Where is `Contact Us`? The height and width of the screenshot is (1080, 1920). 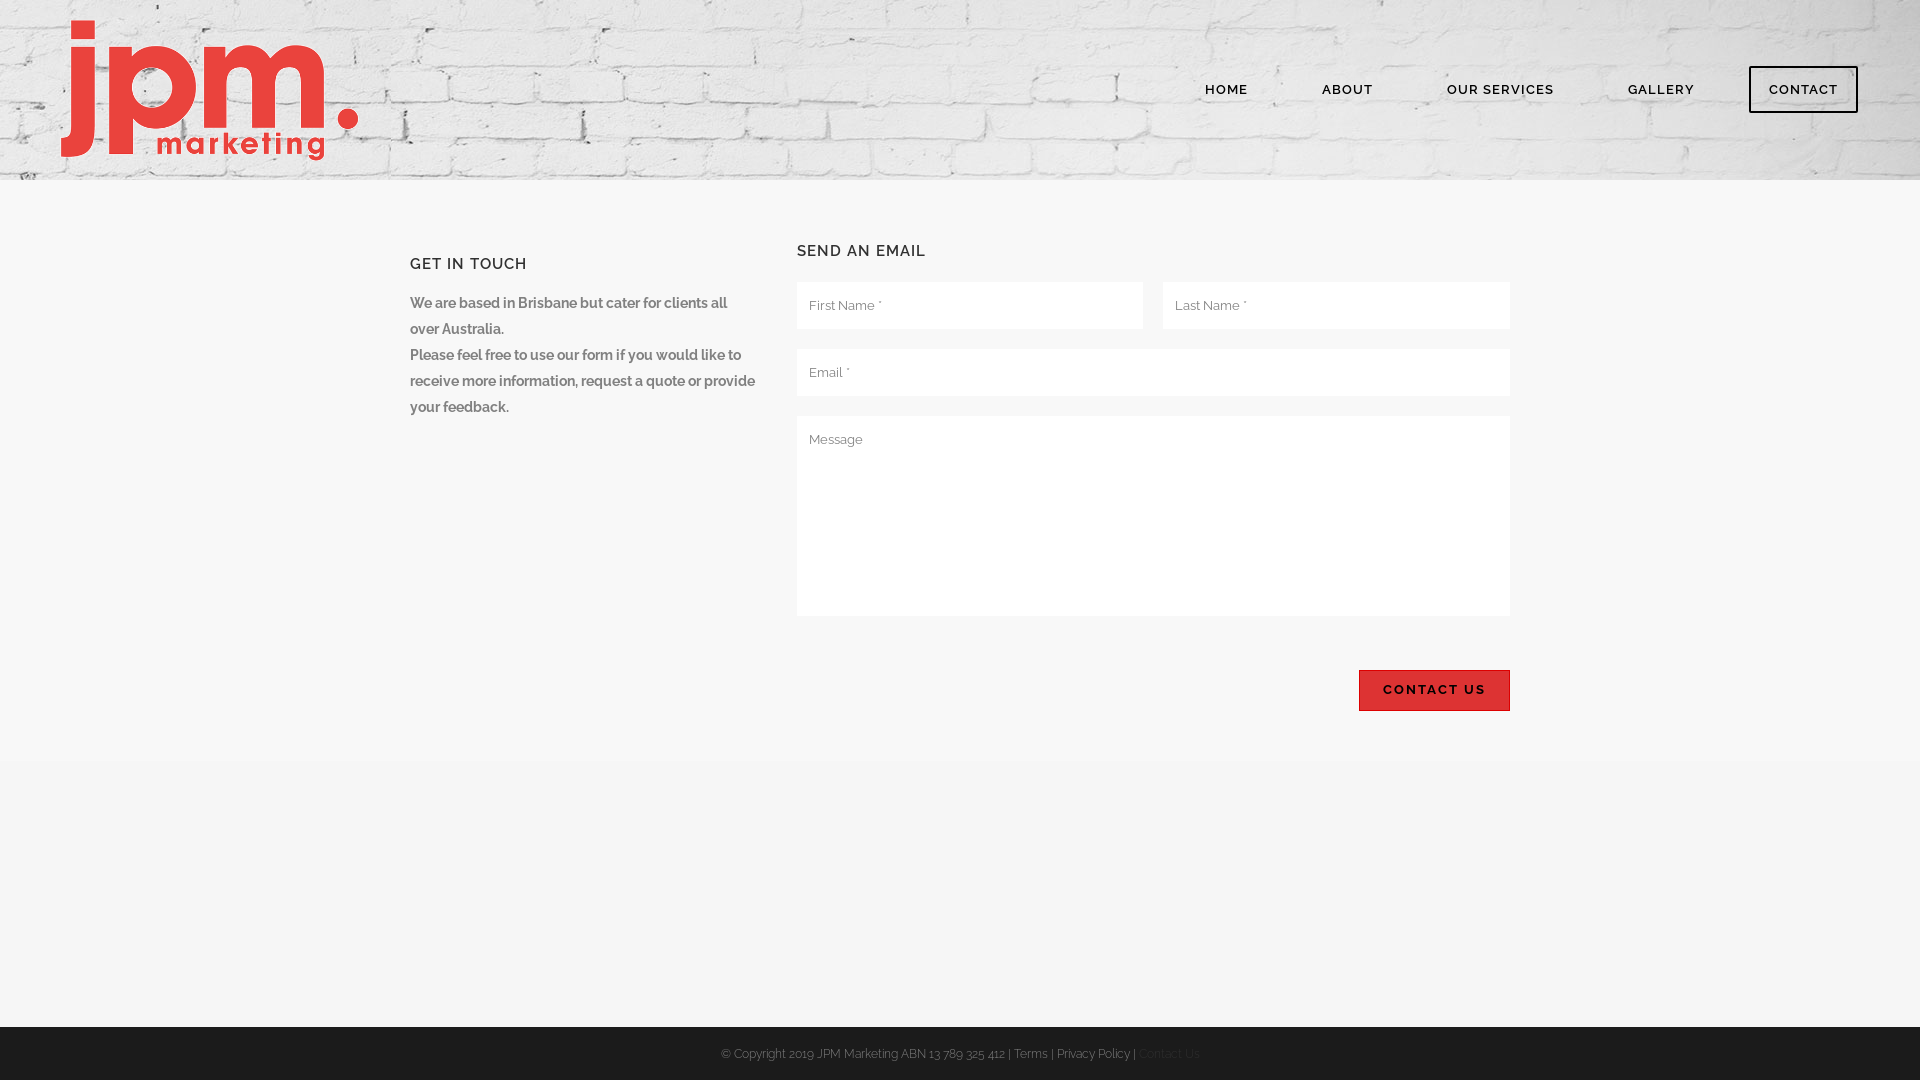 Contact Us is located at coordinates (1434, 690).